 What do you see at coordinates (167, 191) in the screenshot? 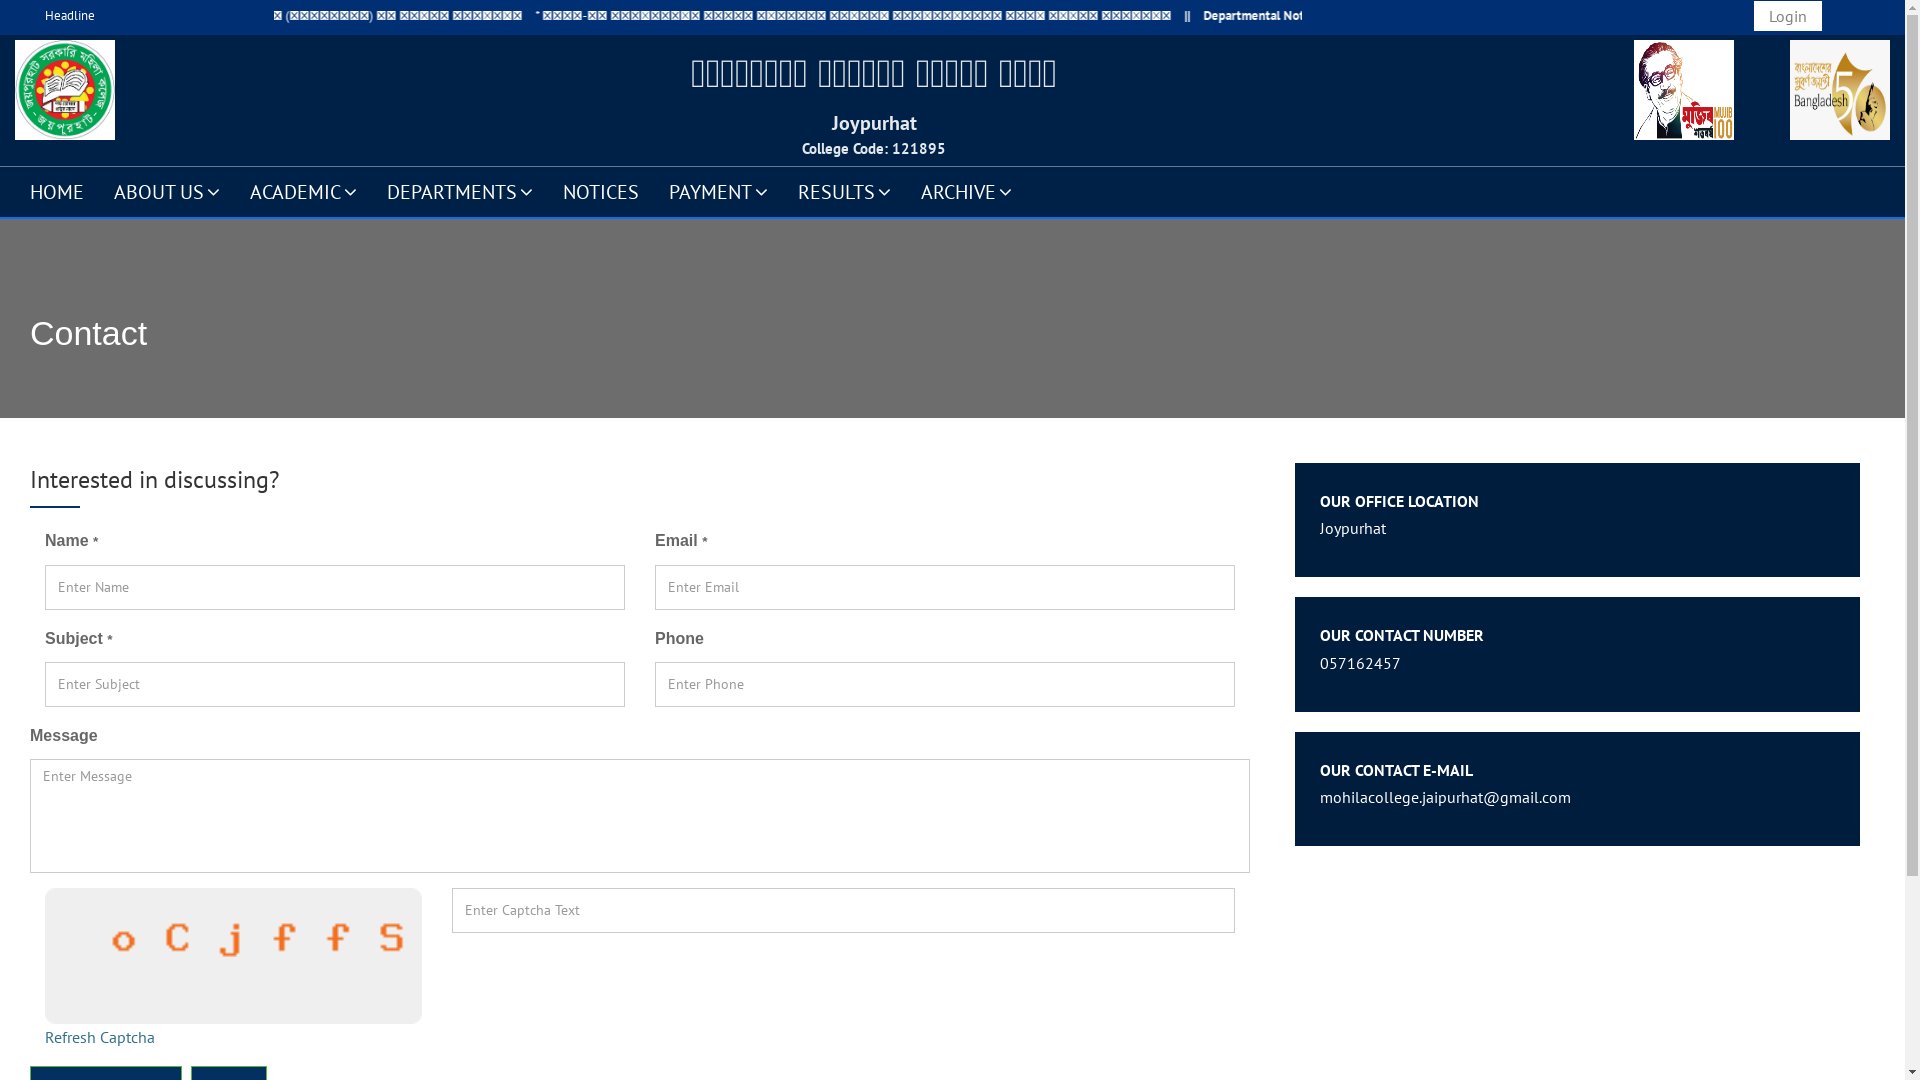
I see `ABOUT US` at bounding box center [167, 191].